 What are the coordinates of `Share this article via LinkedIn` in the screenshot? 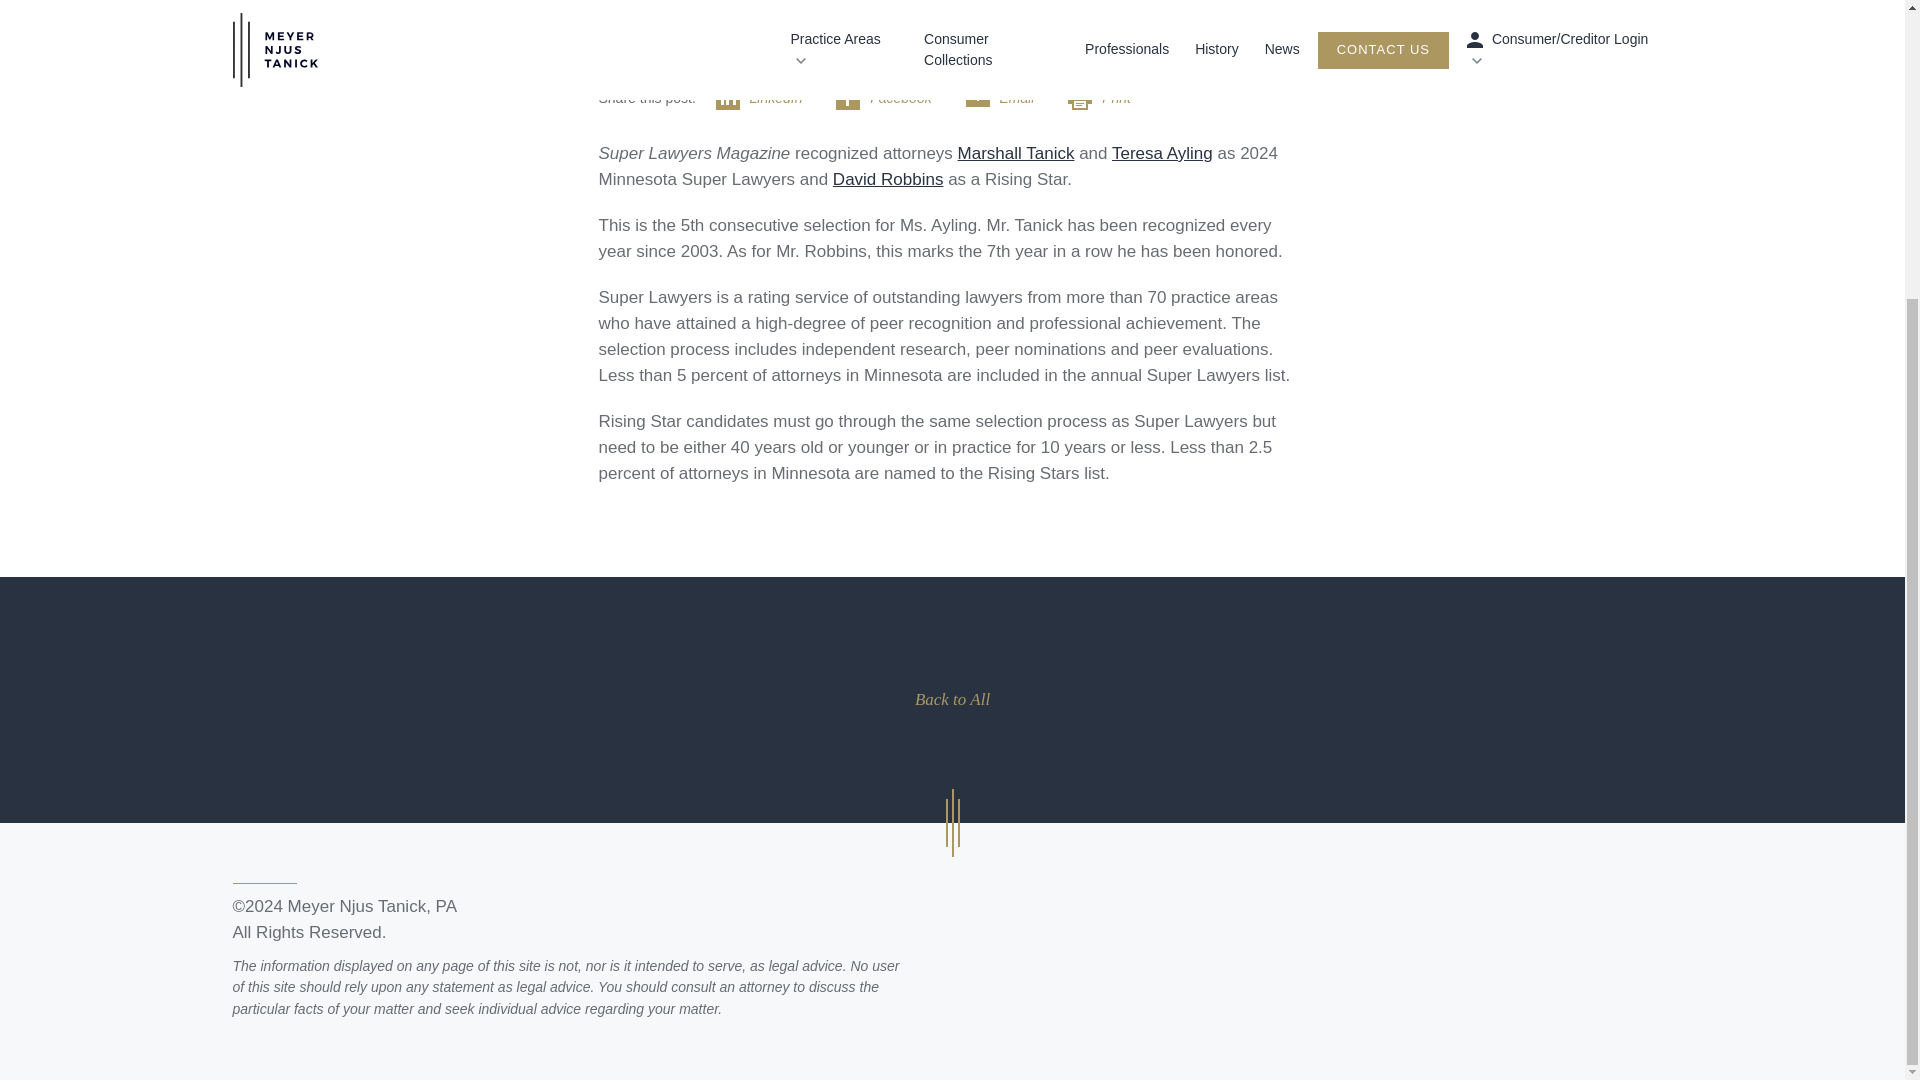 It's located at (770, 98).